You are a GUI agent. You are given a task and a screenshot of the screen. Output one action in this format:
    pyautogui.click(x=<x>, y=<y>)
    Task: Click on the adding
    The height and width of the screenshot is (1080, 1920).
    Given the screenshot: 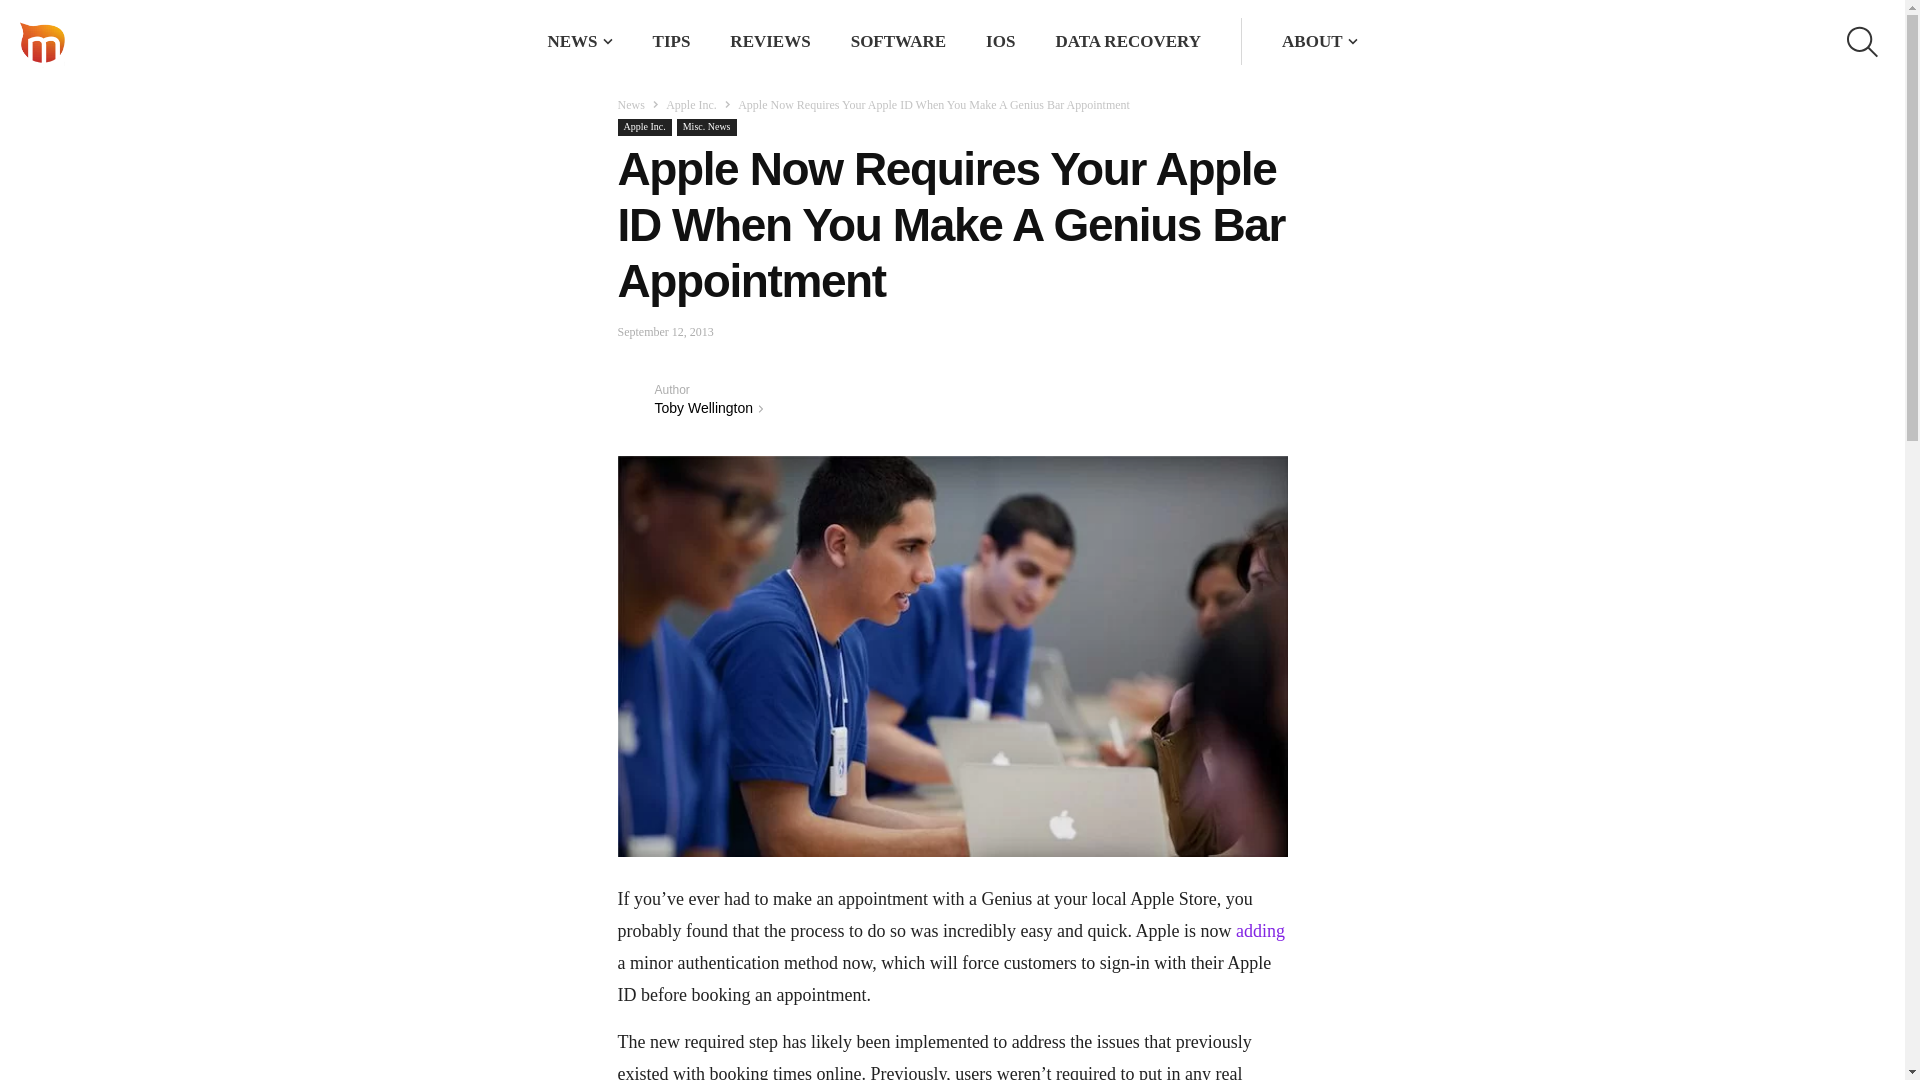 What is the action you would take?
    pyautogui.click(x=1260, y=930)
    